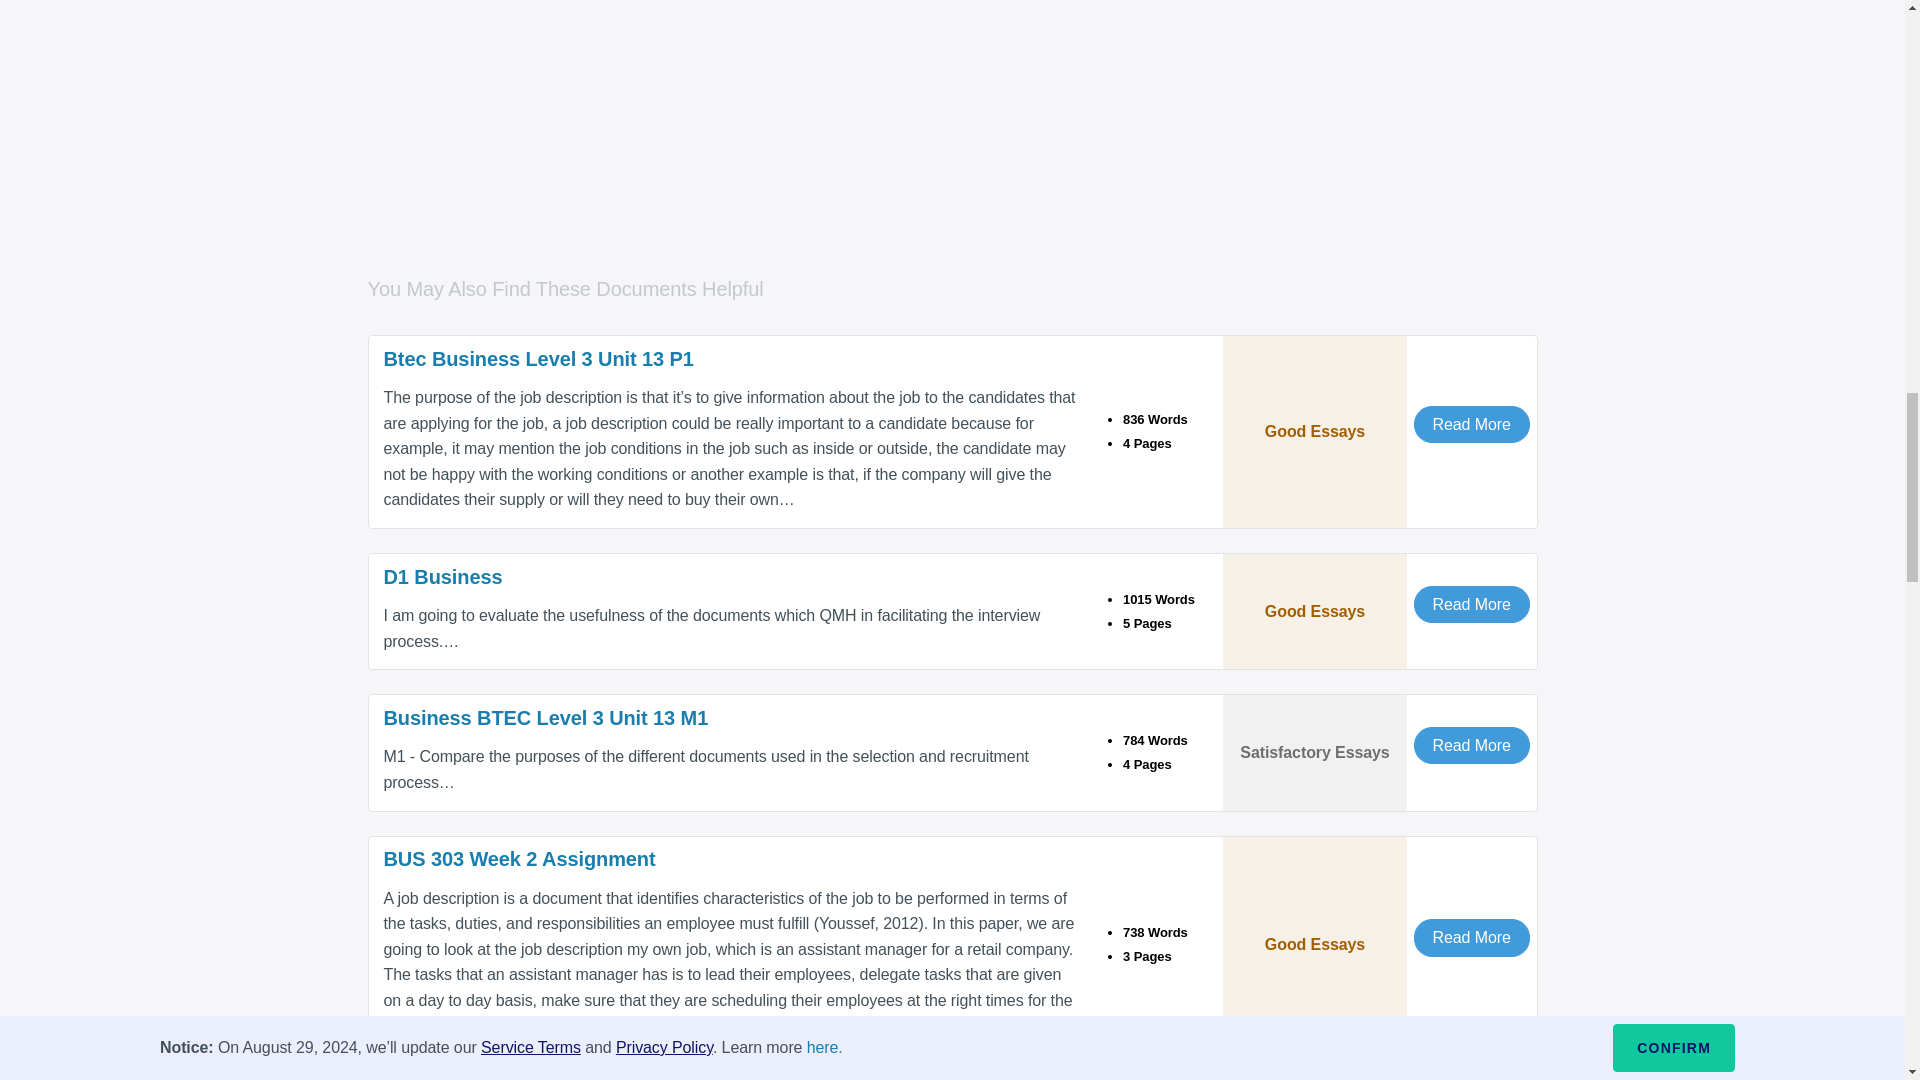 Image resolution: width=1920 pixels, height=1080 pixels. What do you see at coordinates (730, 358) in the screenshot?
I see `Btec Business Level 3 Unit 13 P1` at bounding box center [730, 358].